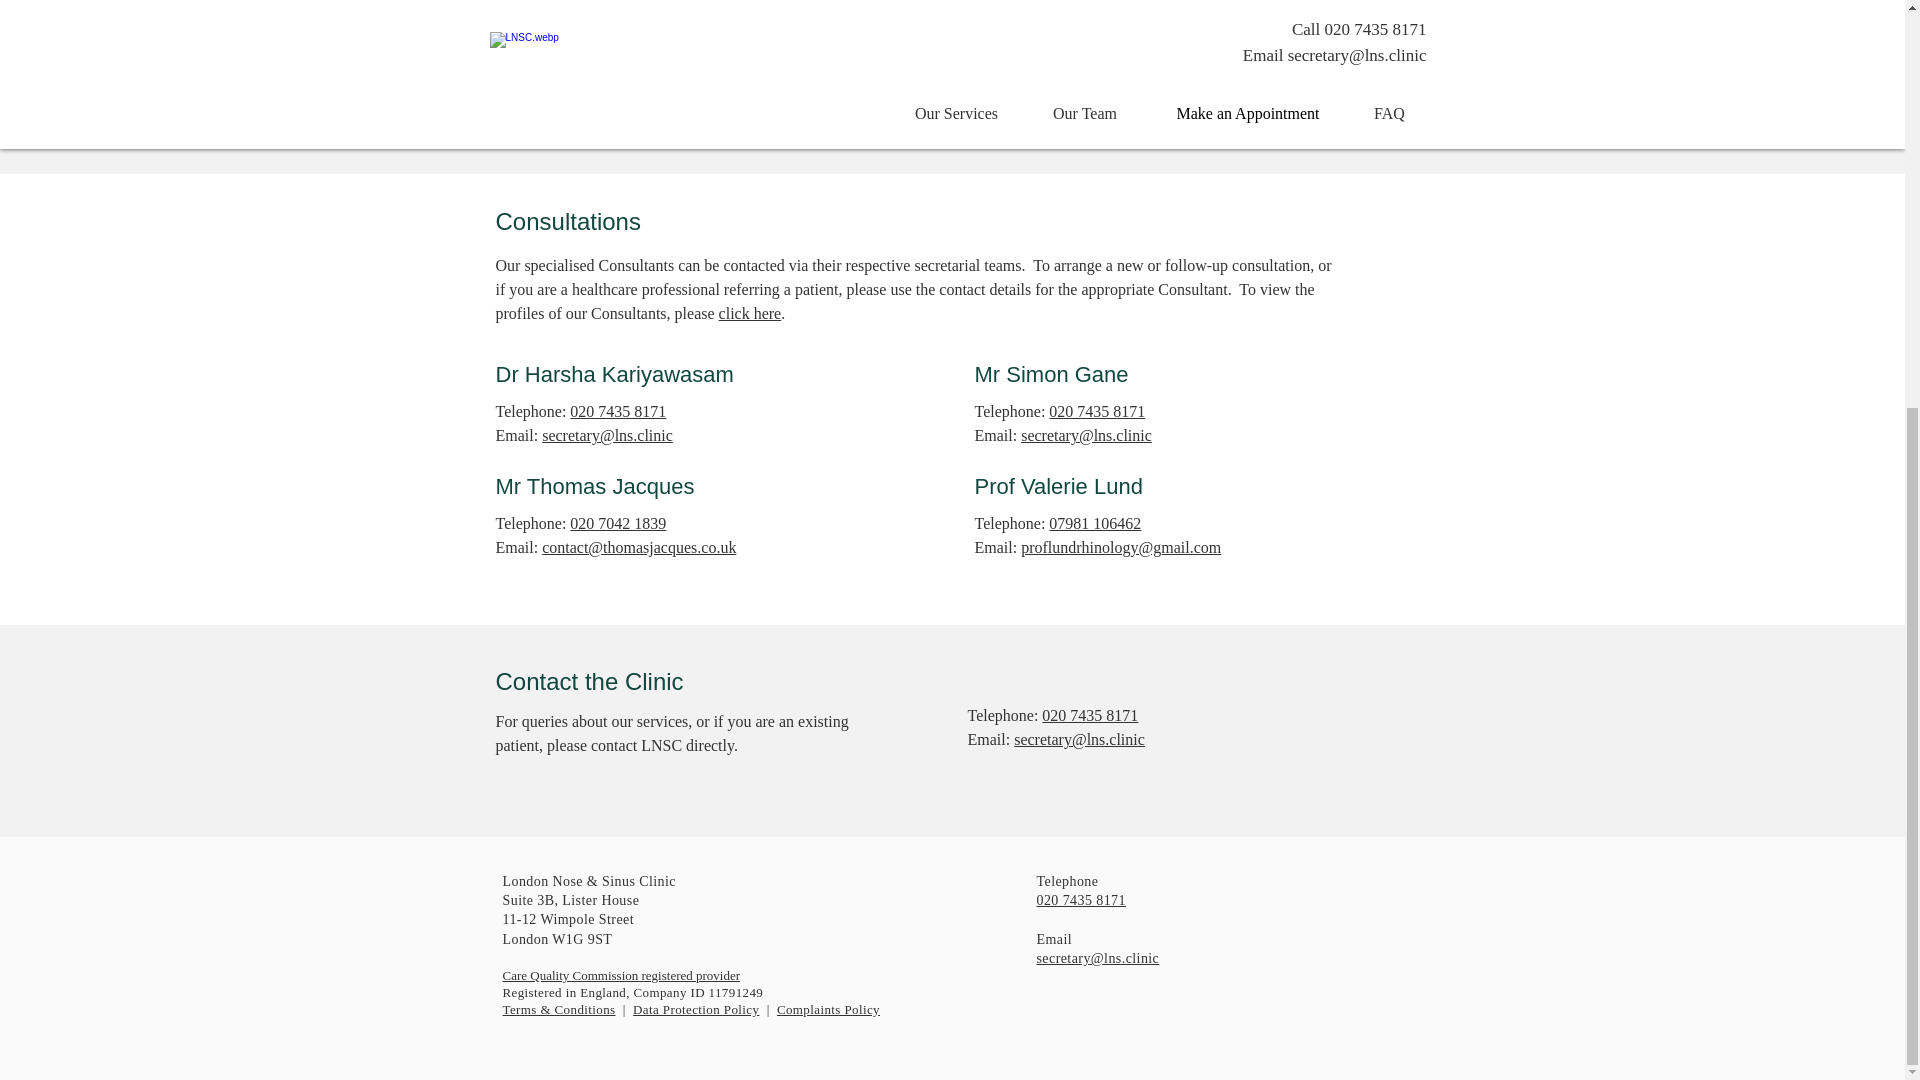  What do you see at coordinates (828, 1010) in the screenshot?
I see `Complaints Policy` at bounding box center [828, 1010].